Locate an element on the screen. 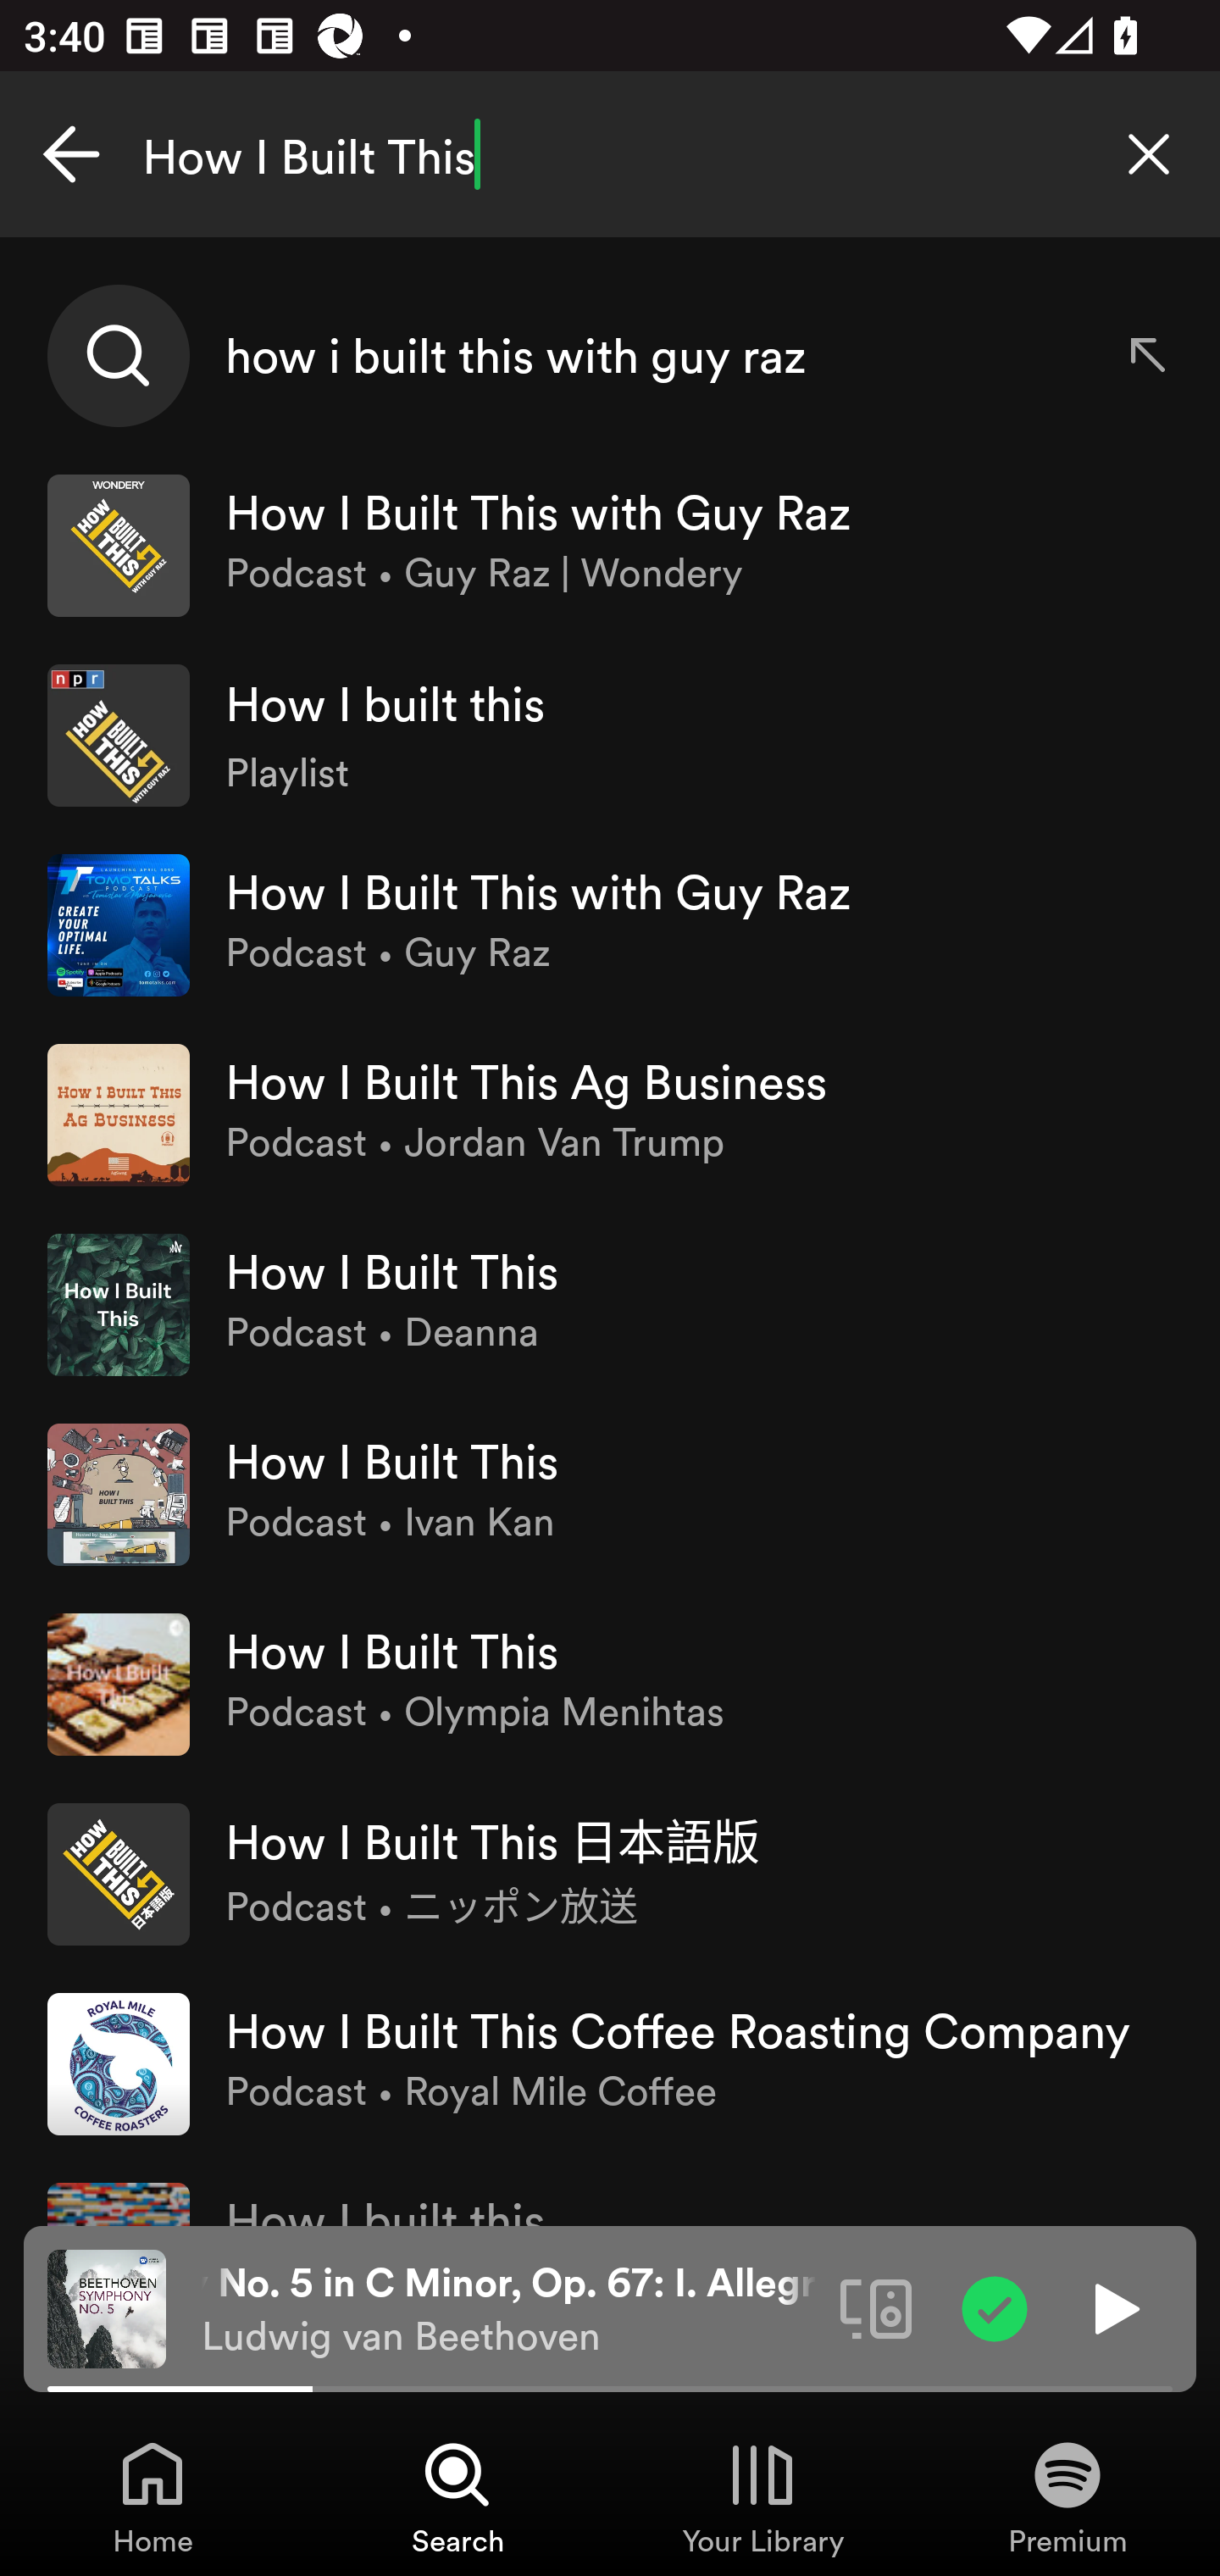 The height and width of the screenshot is (2576, 1220). How I Built This Podcast • Deanna is located at coordinates (610, 1304).